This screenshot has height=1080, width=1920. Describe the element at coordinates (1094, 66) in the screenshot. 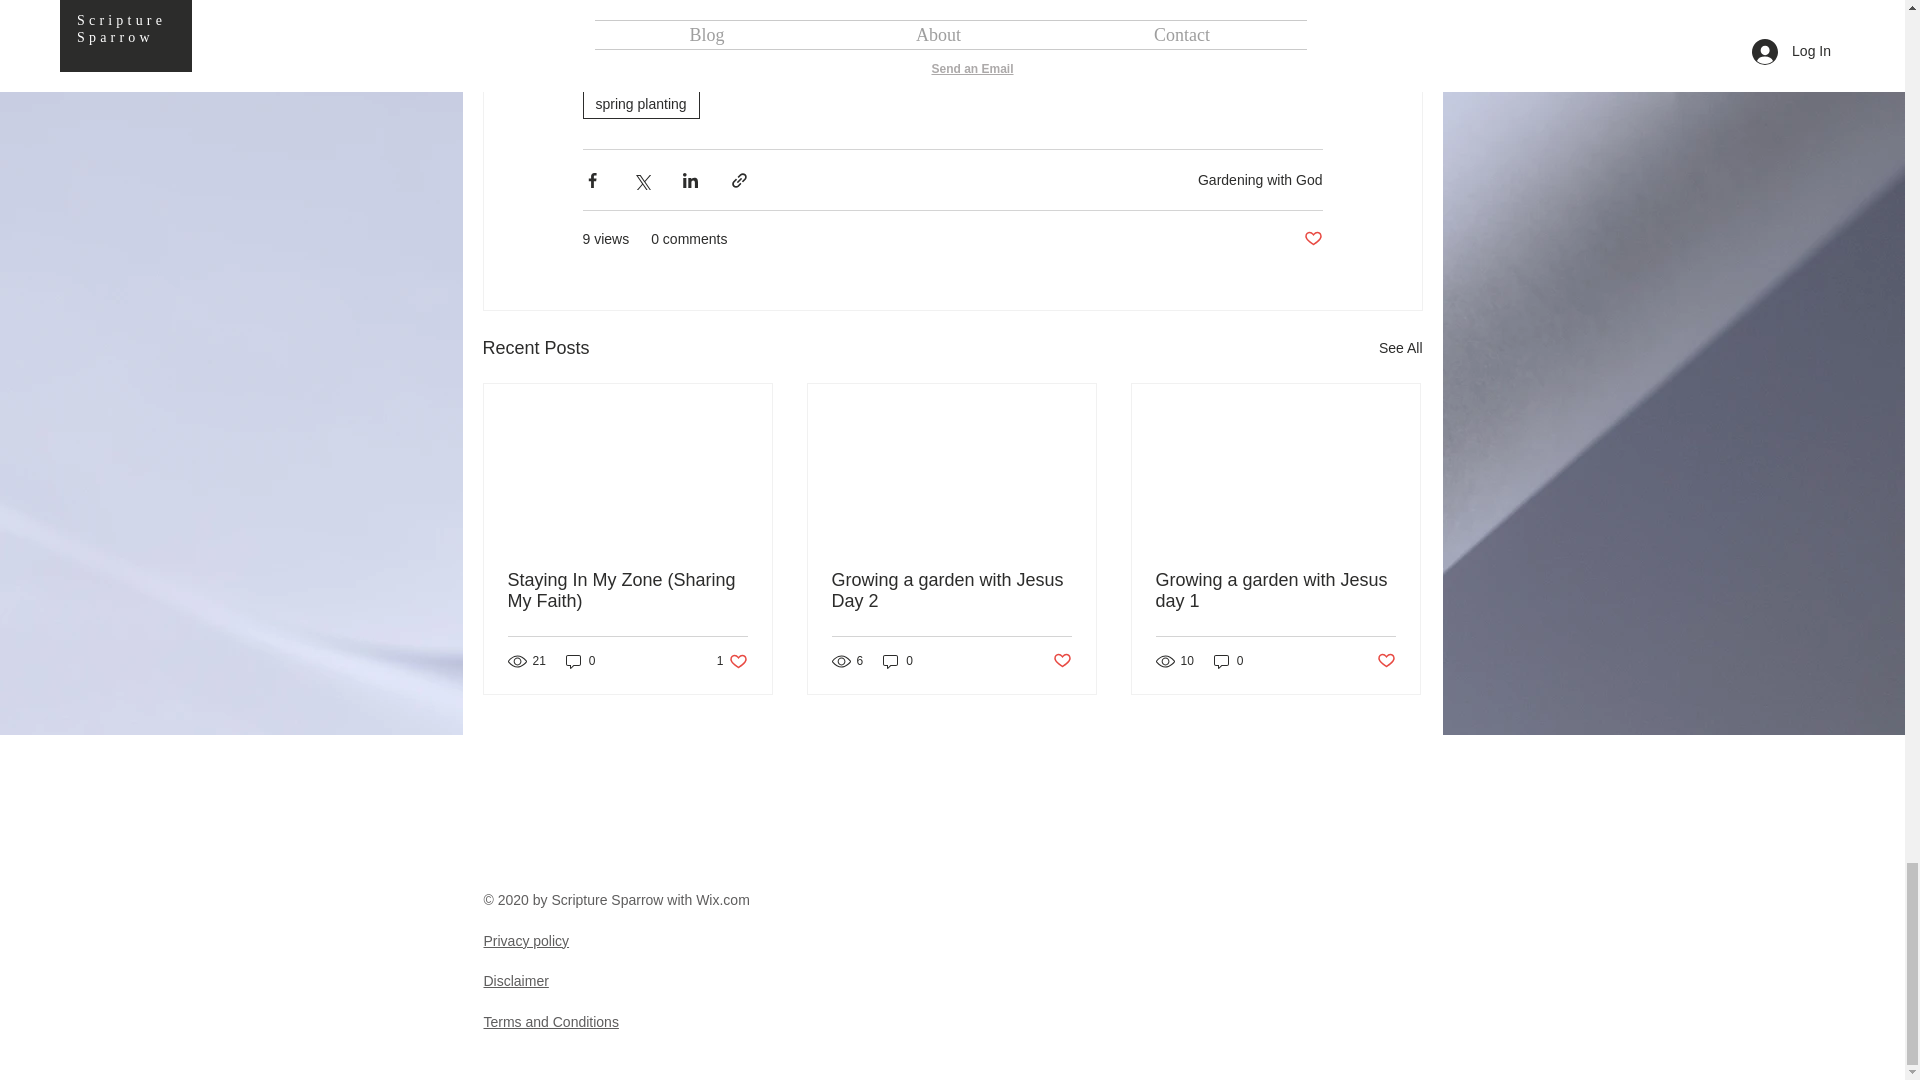

I see `Jesus` at that location.